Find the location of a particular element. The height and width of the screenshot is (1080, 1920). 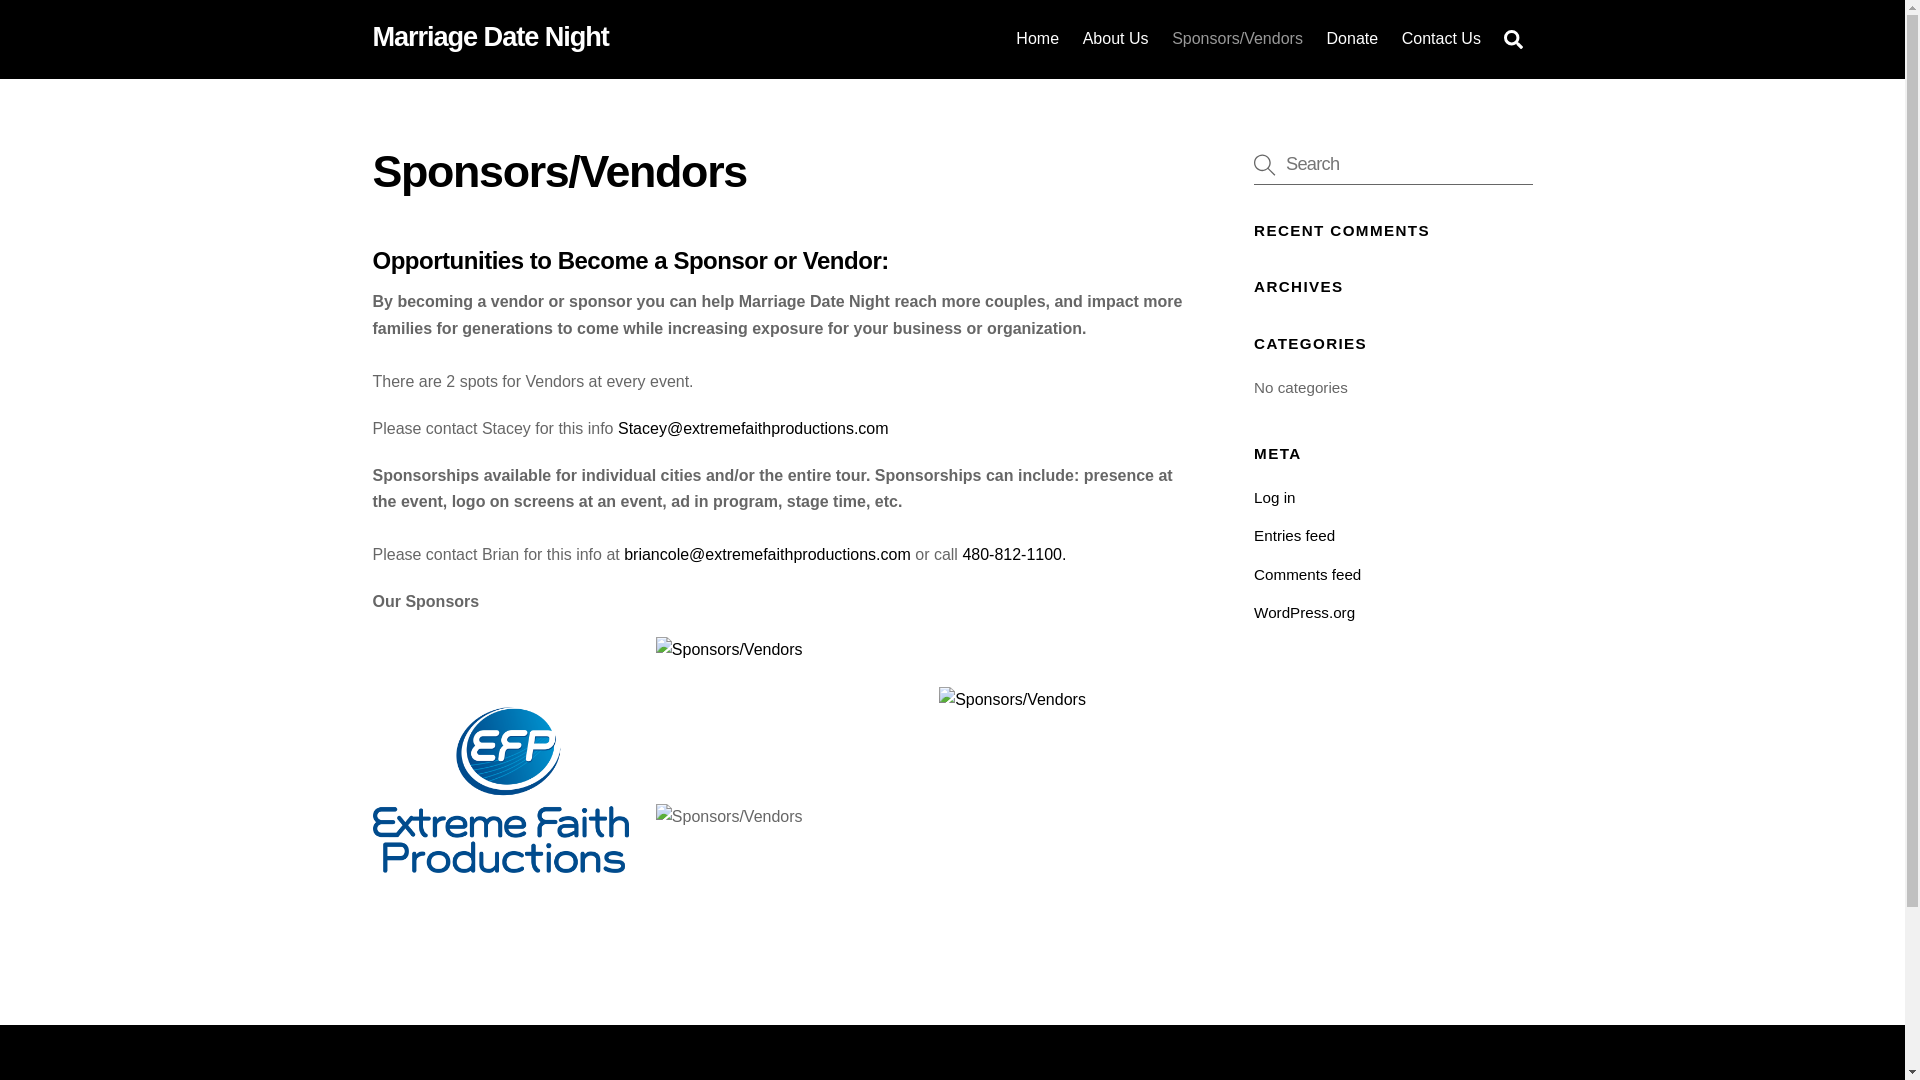

Contact Us is located at coordinates (1440, 38).